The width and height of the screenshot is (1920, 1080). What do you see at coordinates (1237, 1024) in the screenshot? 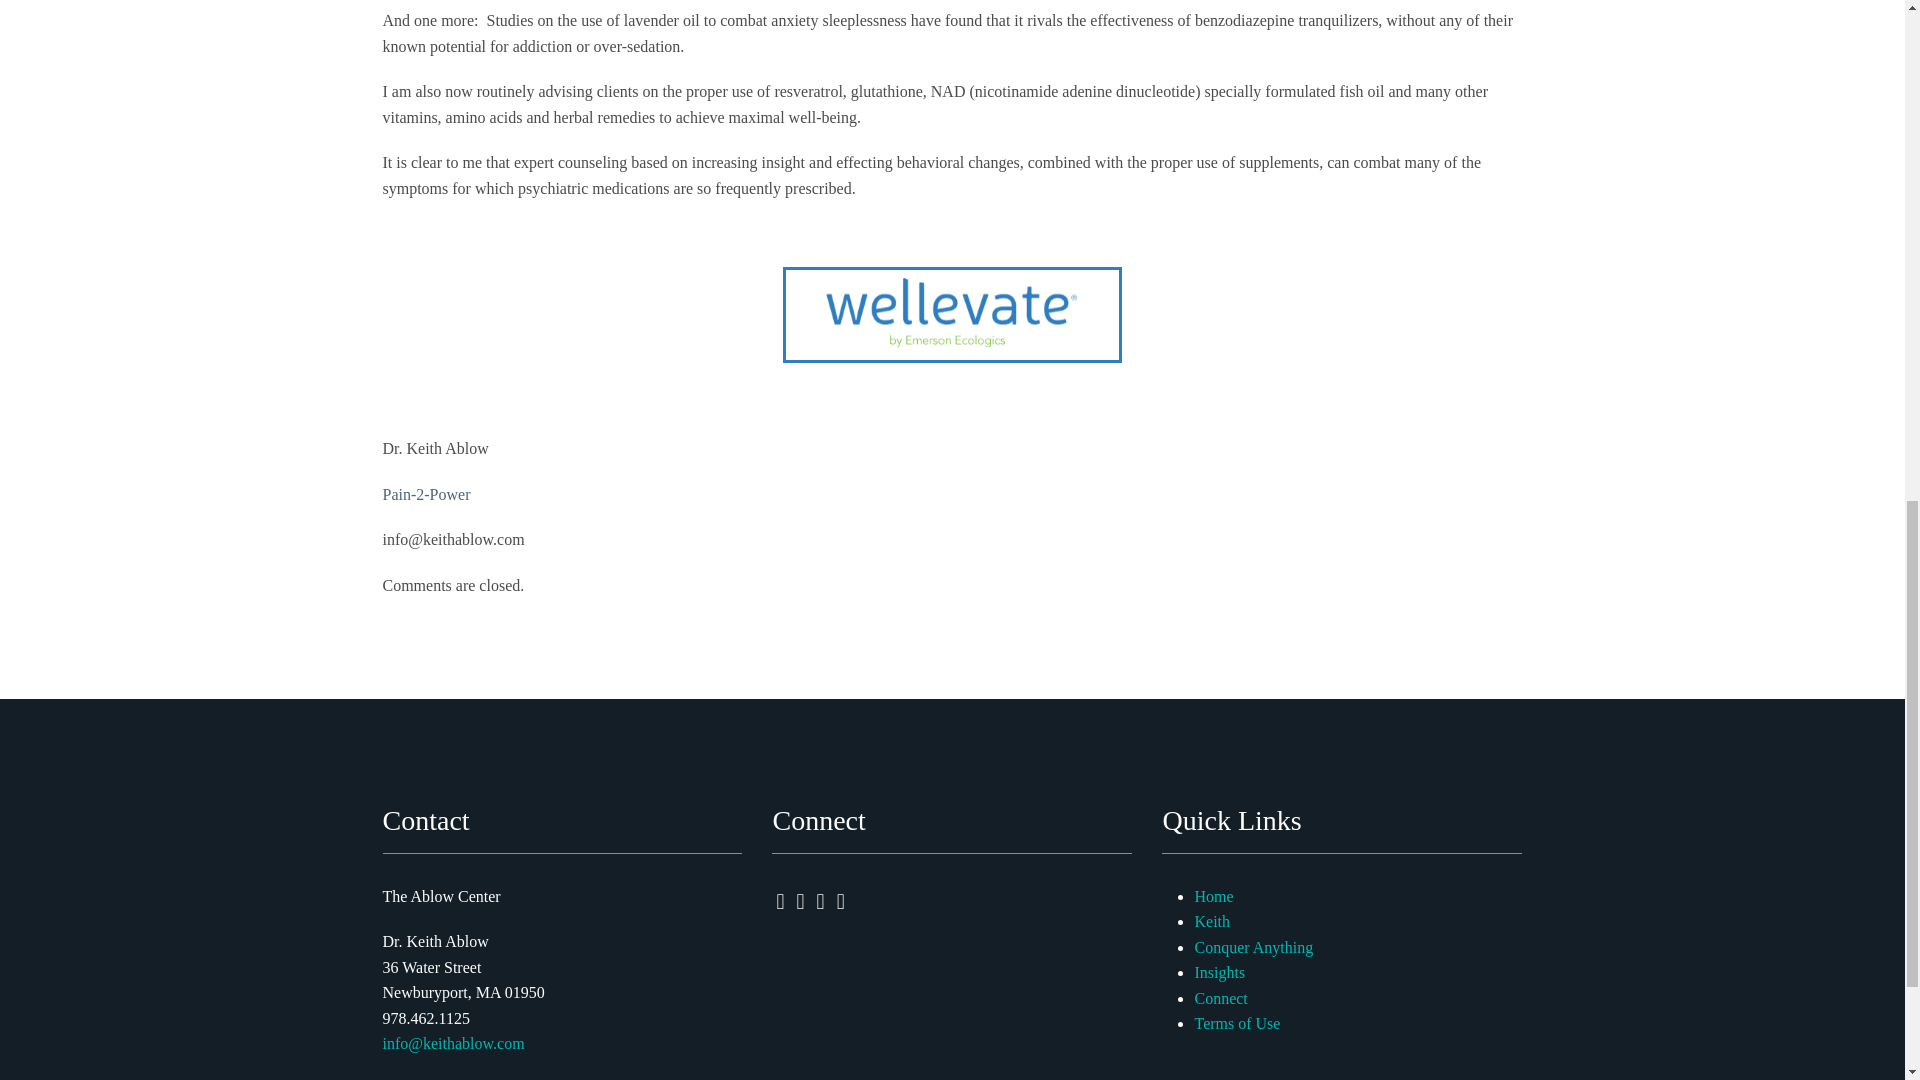
I see `Terms of Use` at bounding box center [1237, 1024].